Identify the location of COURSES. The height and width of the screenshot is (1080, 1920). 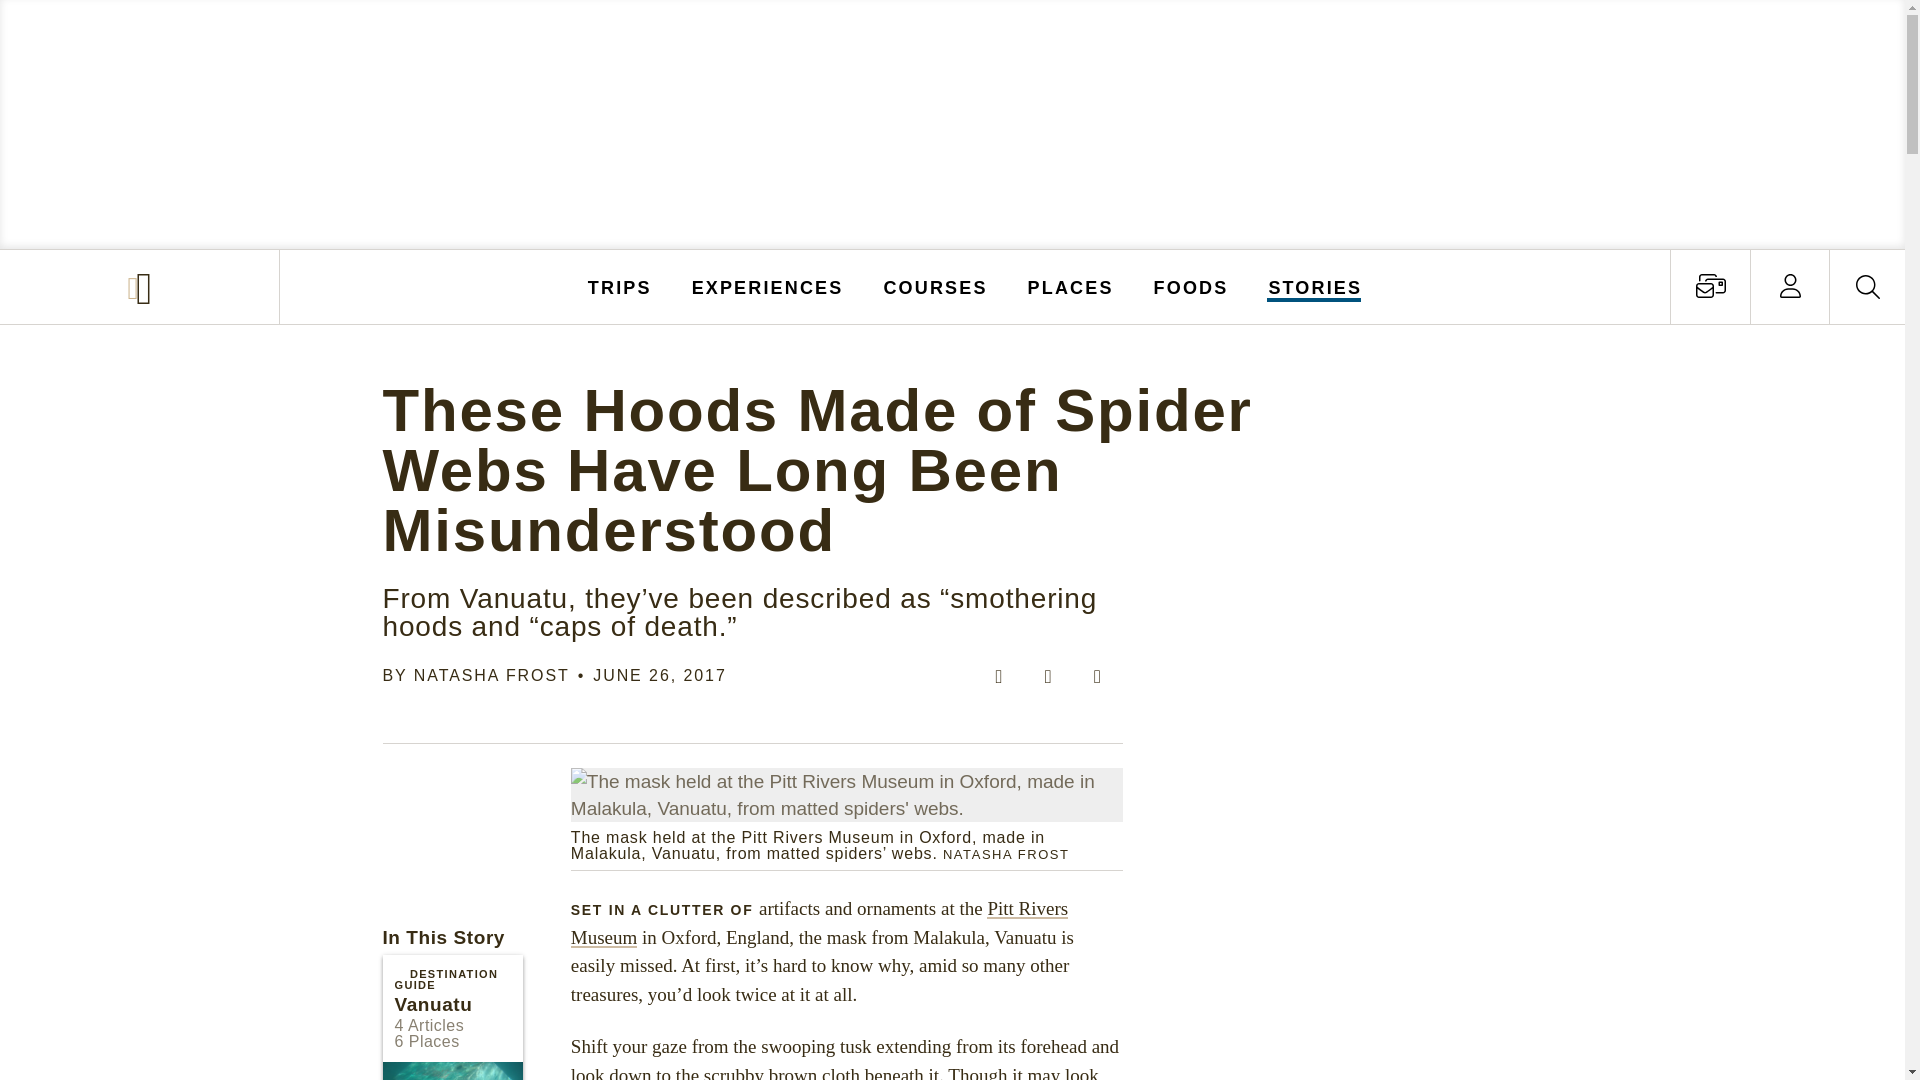
(934, 286).